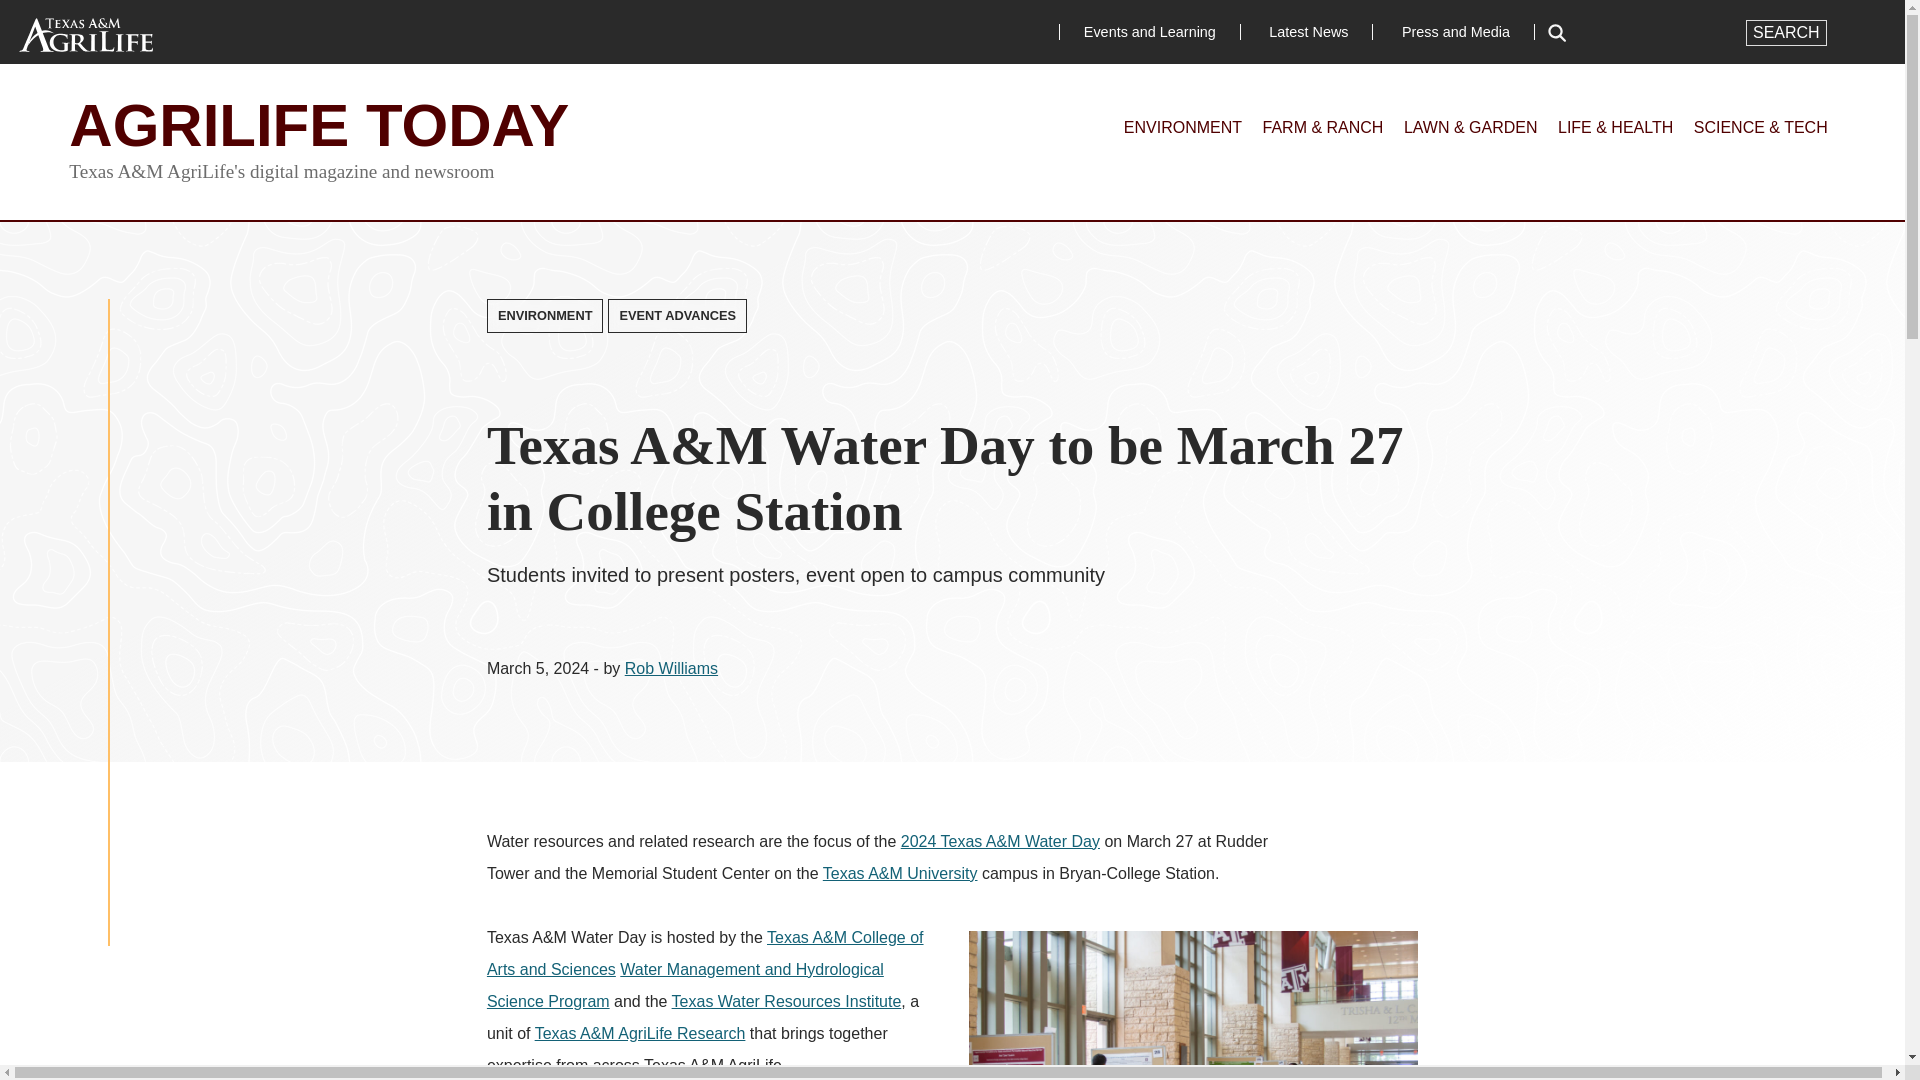 Image resolution: width=1920 pixels, height=1080 pixels. I want to click on Texas Water Resources Institute, so click(787, 1000).